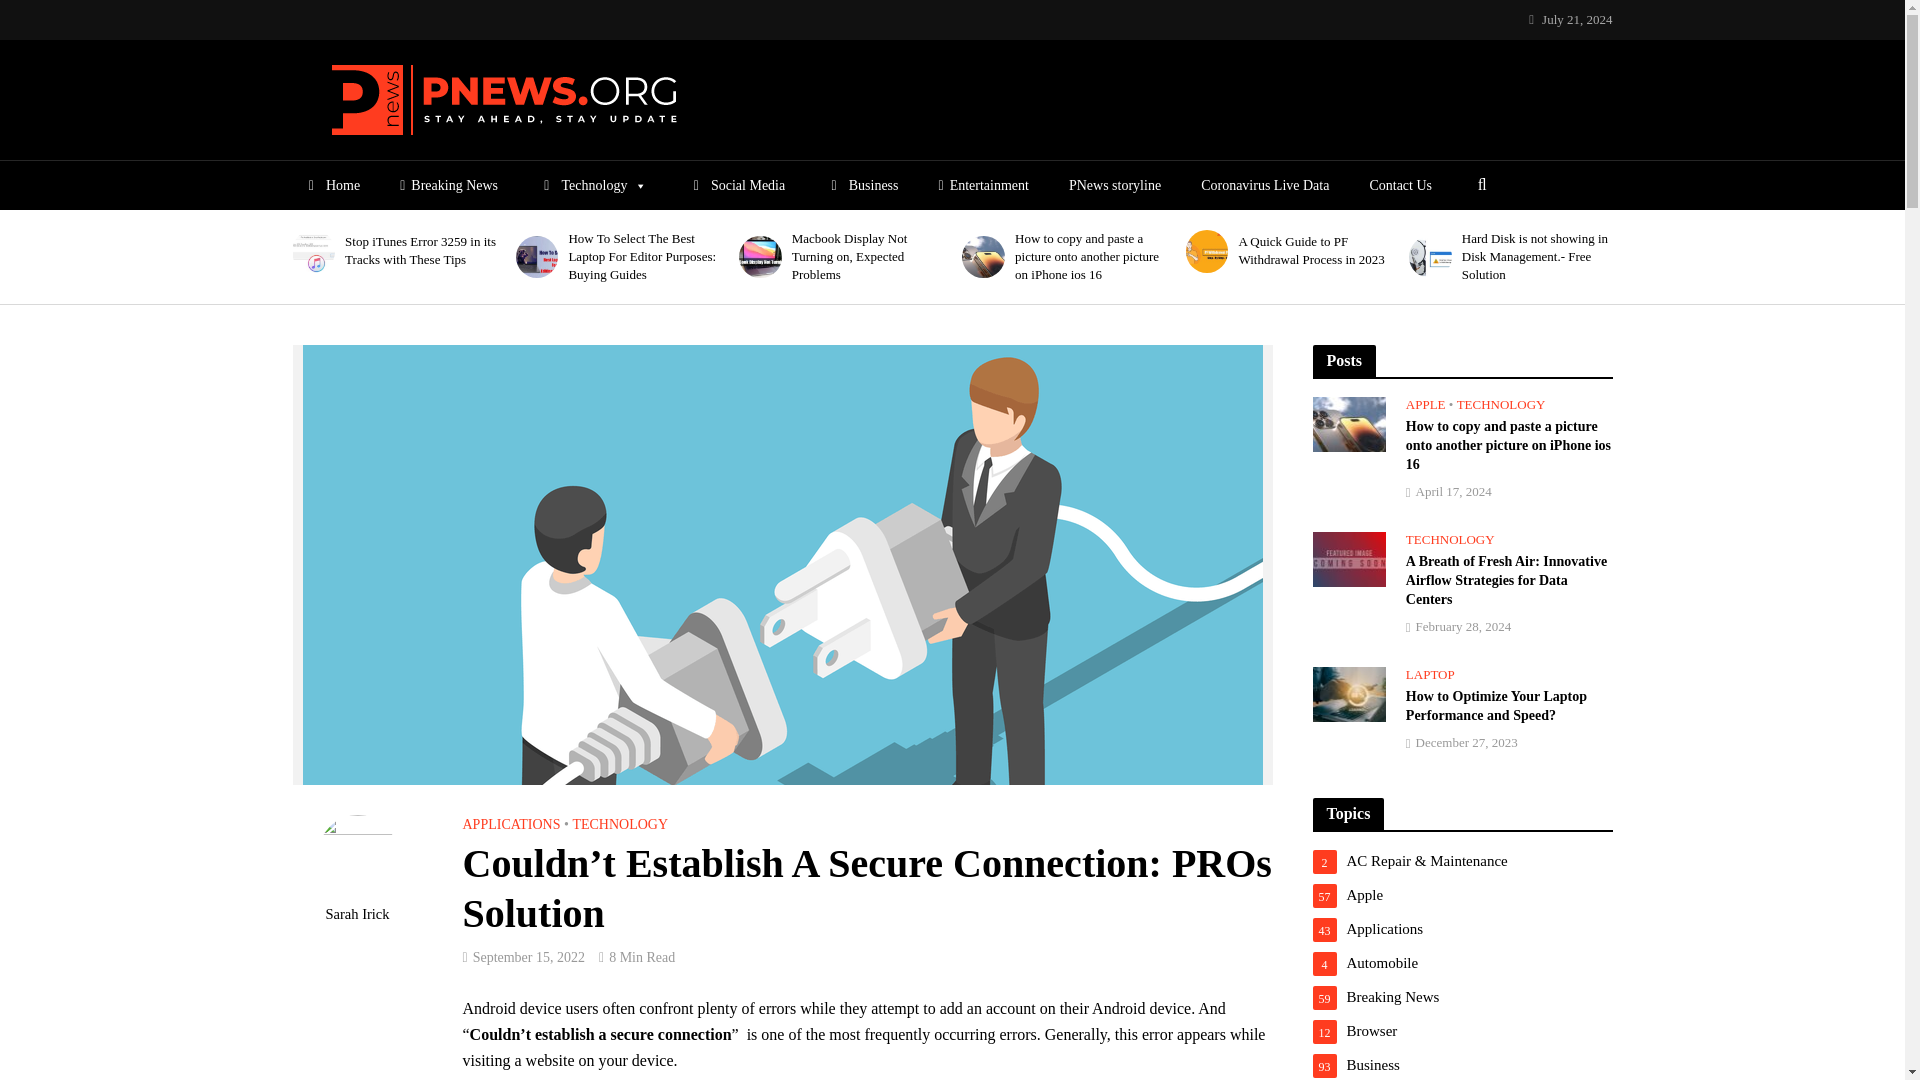 The width and height of the screenshot is (1920, 1080). I want to click on Home, so click(330, 186).